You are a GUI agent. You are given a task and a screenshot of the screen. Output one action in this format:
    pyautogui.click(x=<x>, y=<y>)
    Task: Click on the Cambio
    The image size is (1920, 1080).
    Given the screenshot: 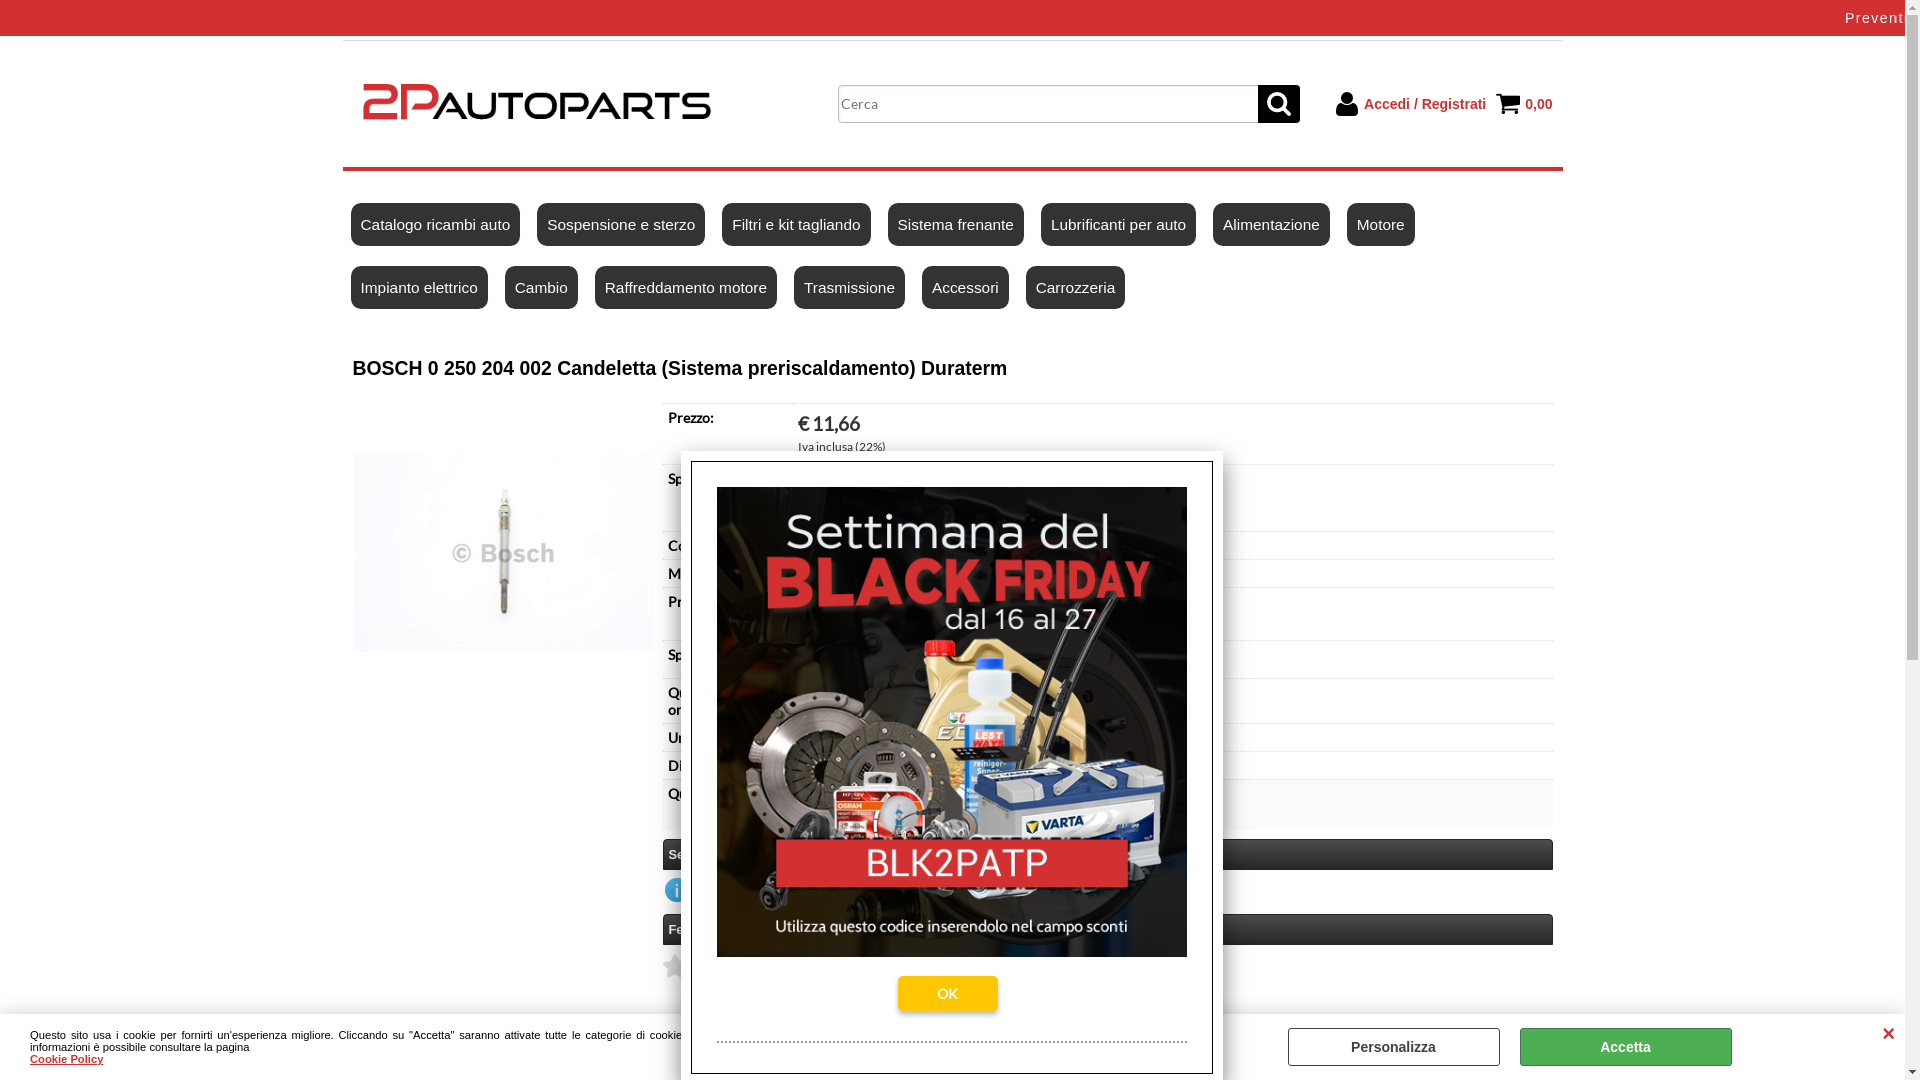 What is the action you would take?
    pyautogui.click(x=542, y=288)
    